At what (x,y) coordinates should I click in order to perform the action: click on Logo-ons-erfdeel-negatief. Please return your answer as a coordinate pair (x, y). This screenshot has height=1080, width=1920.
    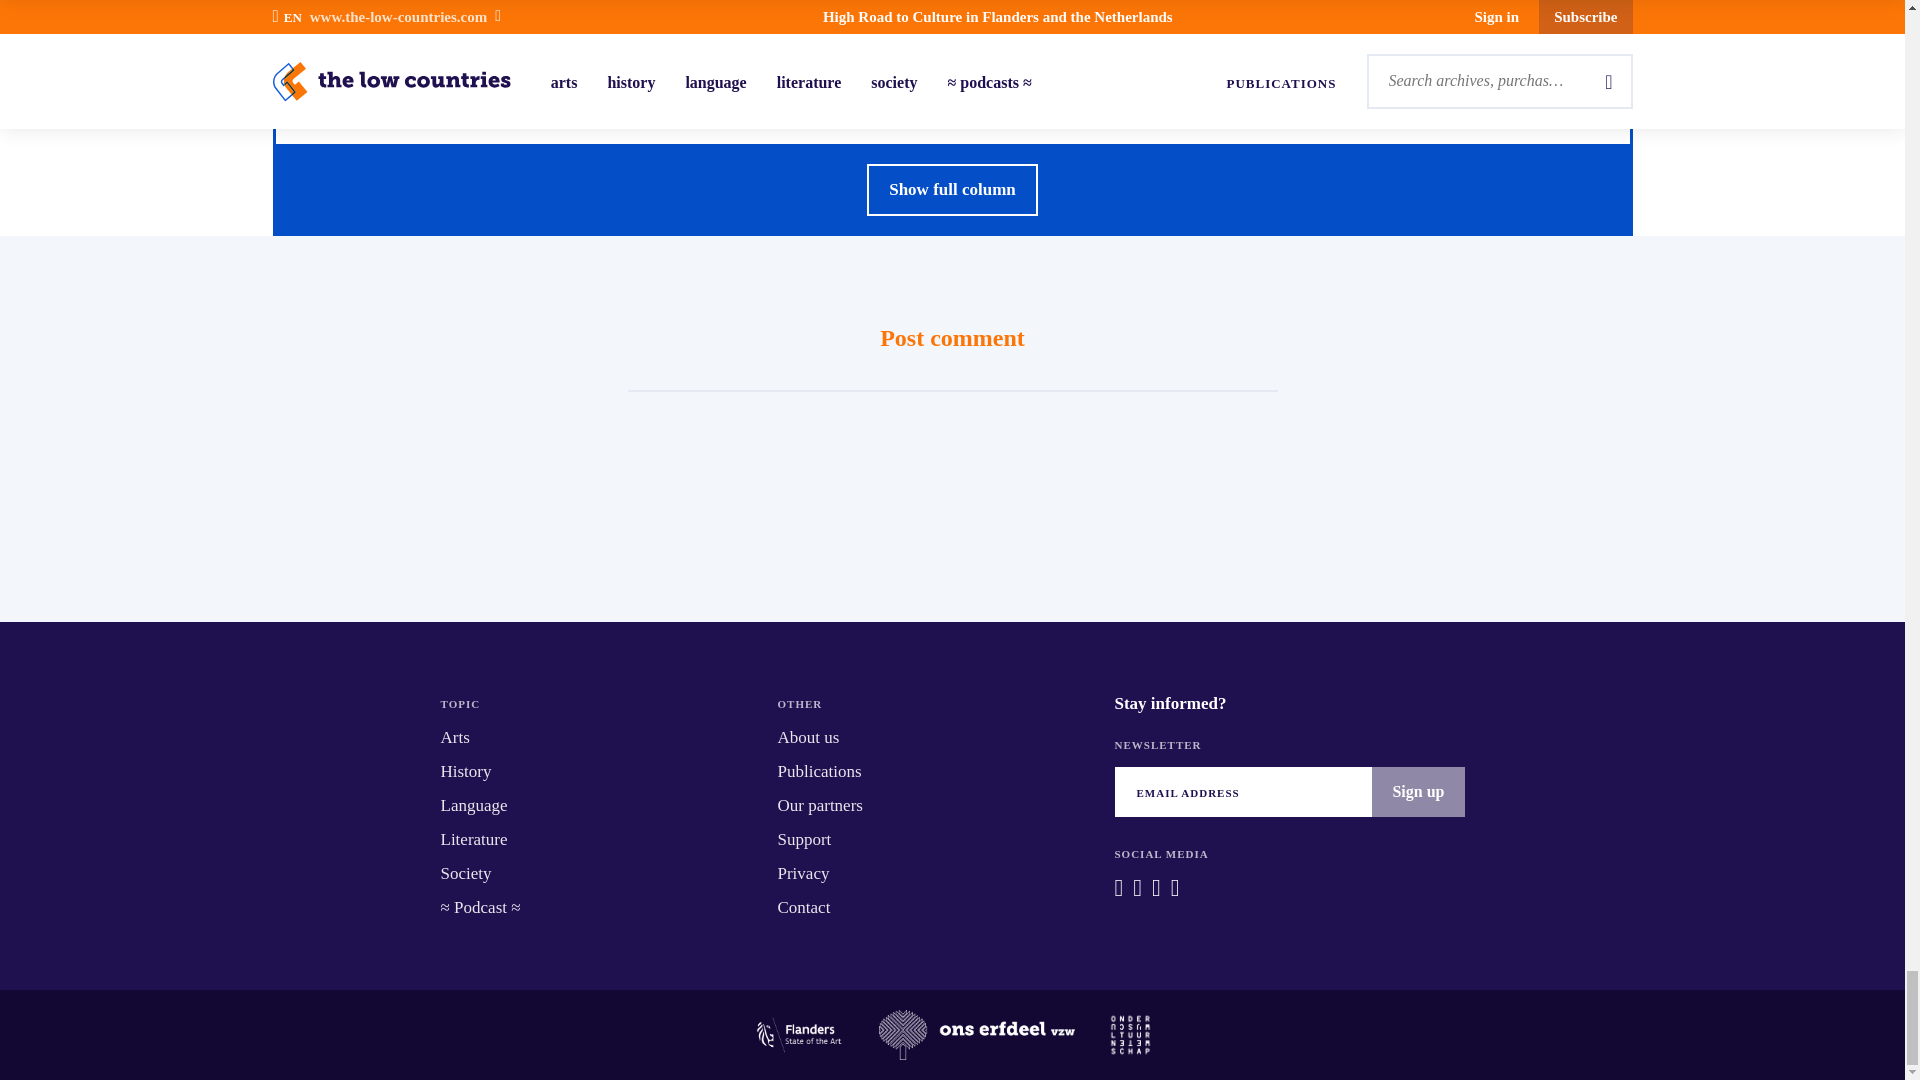
    Looking at the image, I should click on (977, 1034).